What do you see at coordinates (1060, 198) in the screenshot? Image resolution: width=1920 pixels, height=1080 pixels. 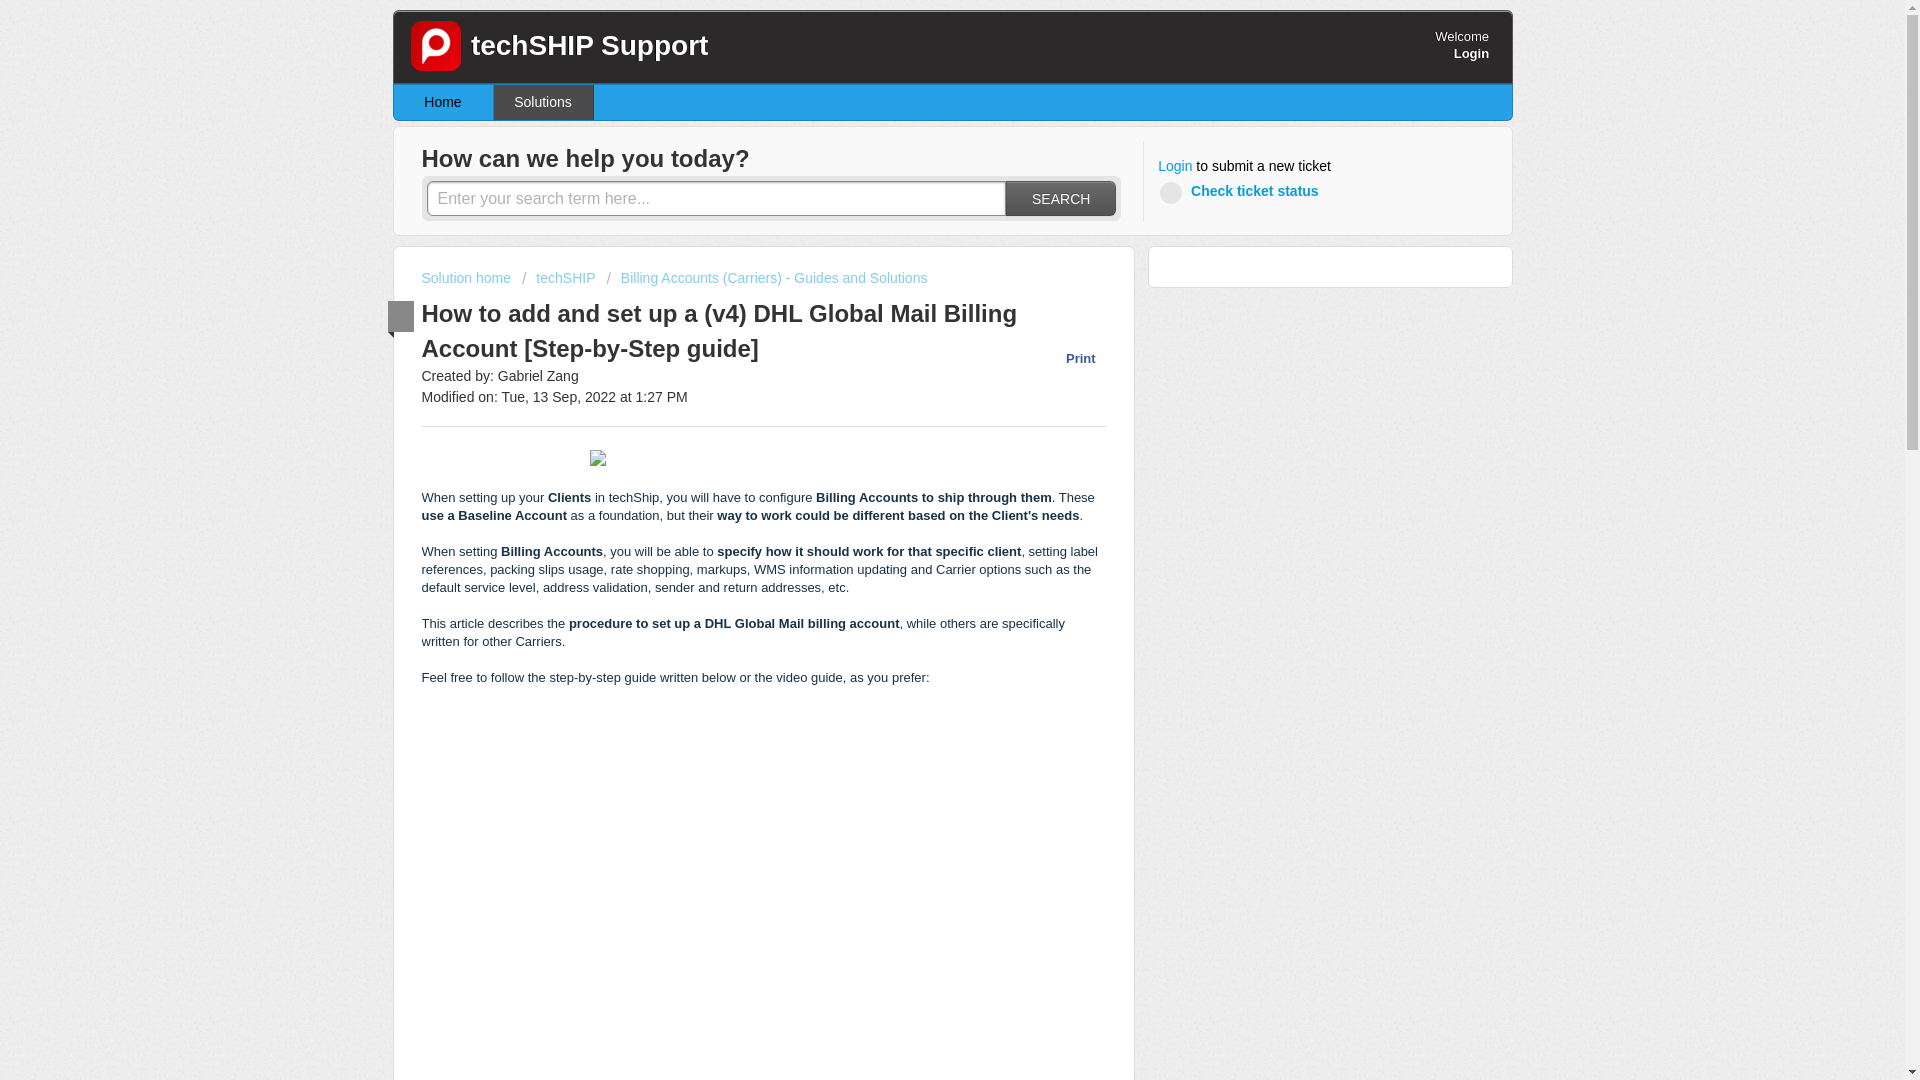 I see `SEARCH` at bounding box center [1060, 198].